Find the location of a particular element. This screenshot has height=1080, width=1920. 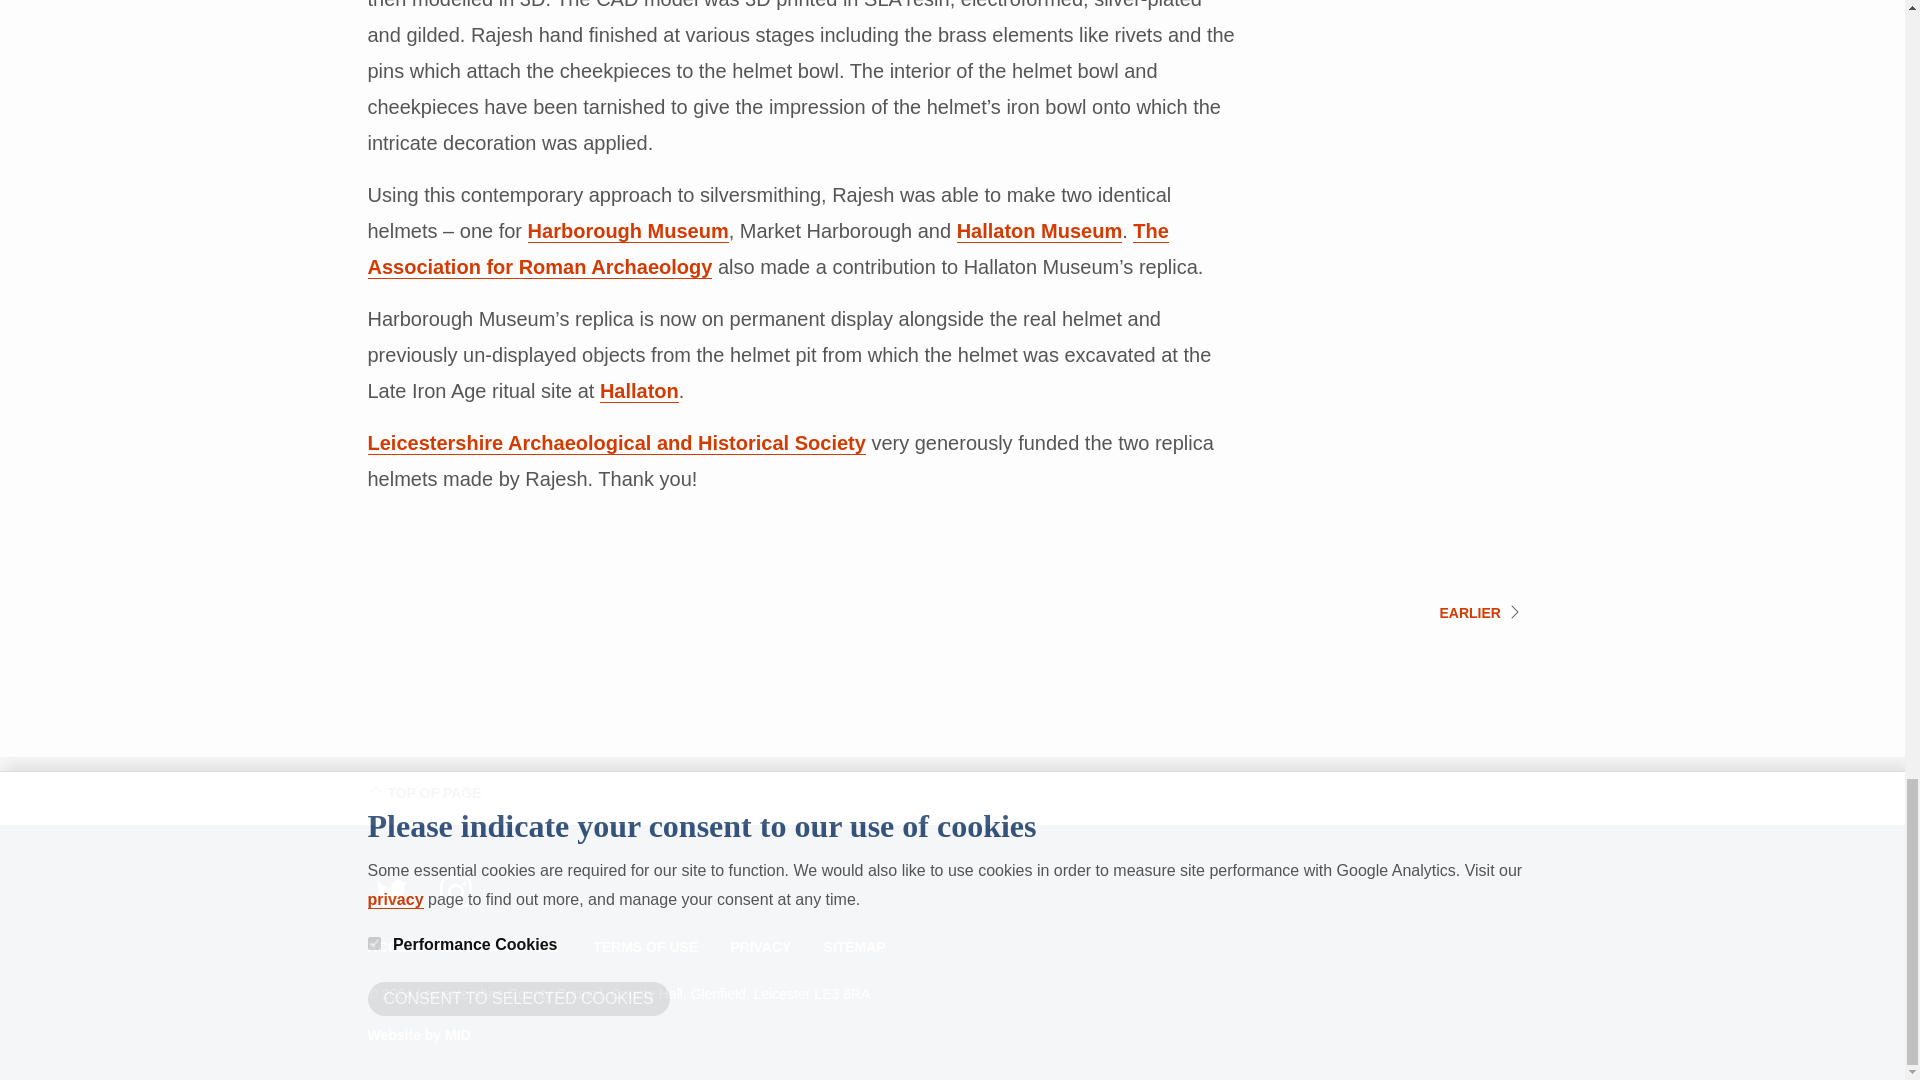

EARLIER is located at coordinates (1468, 612).